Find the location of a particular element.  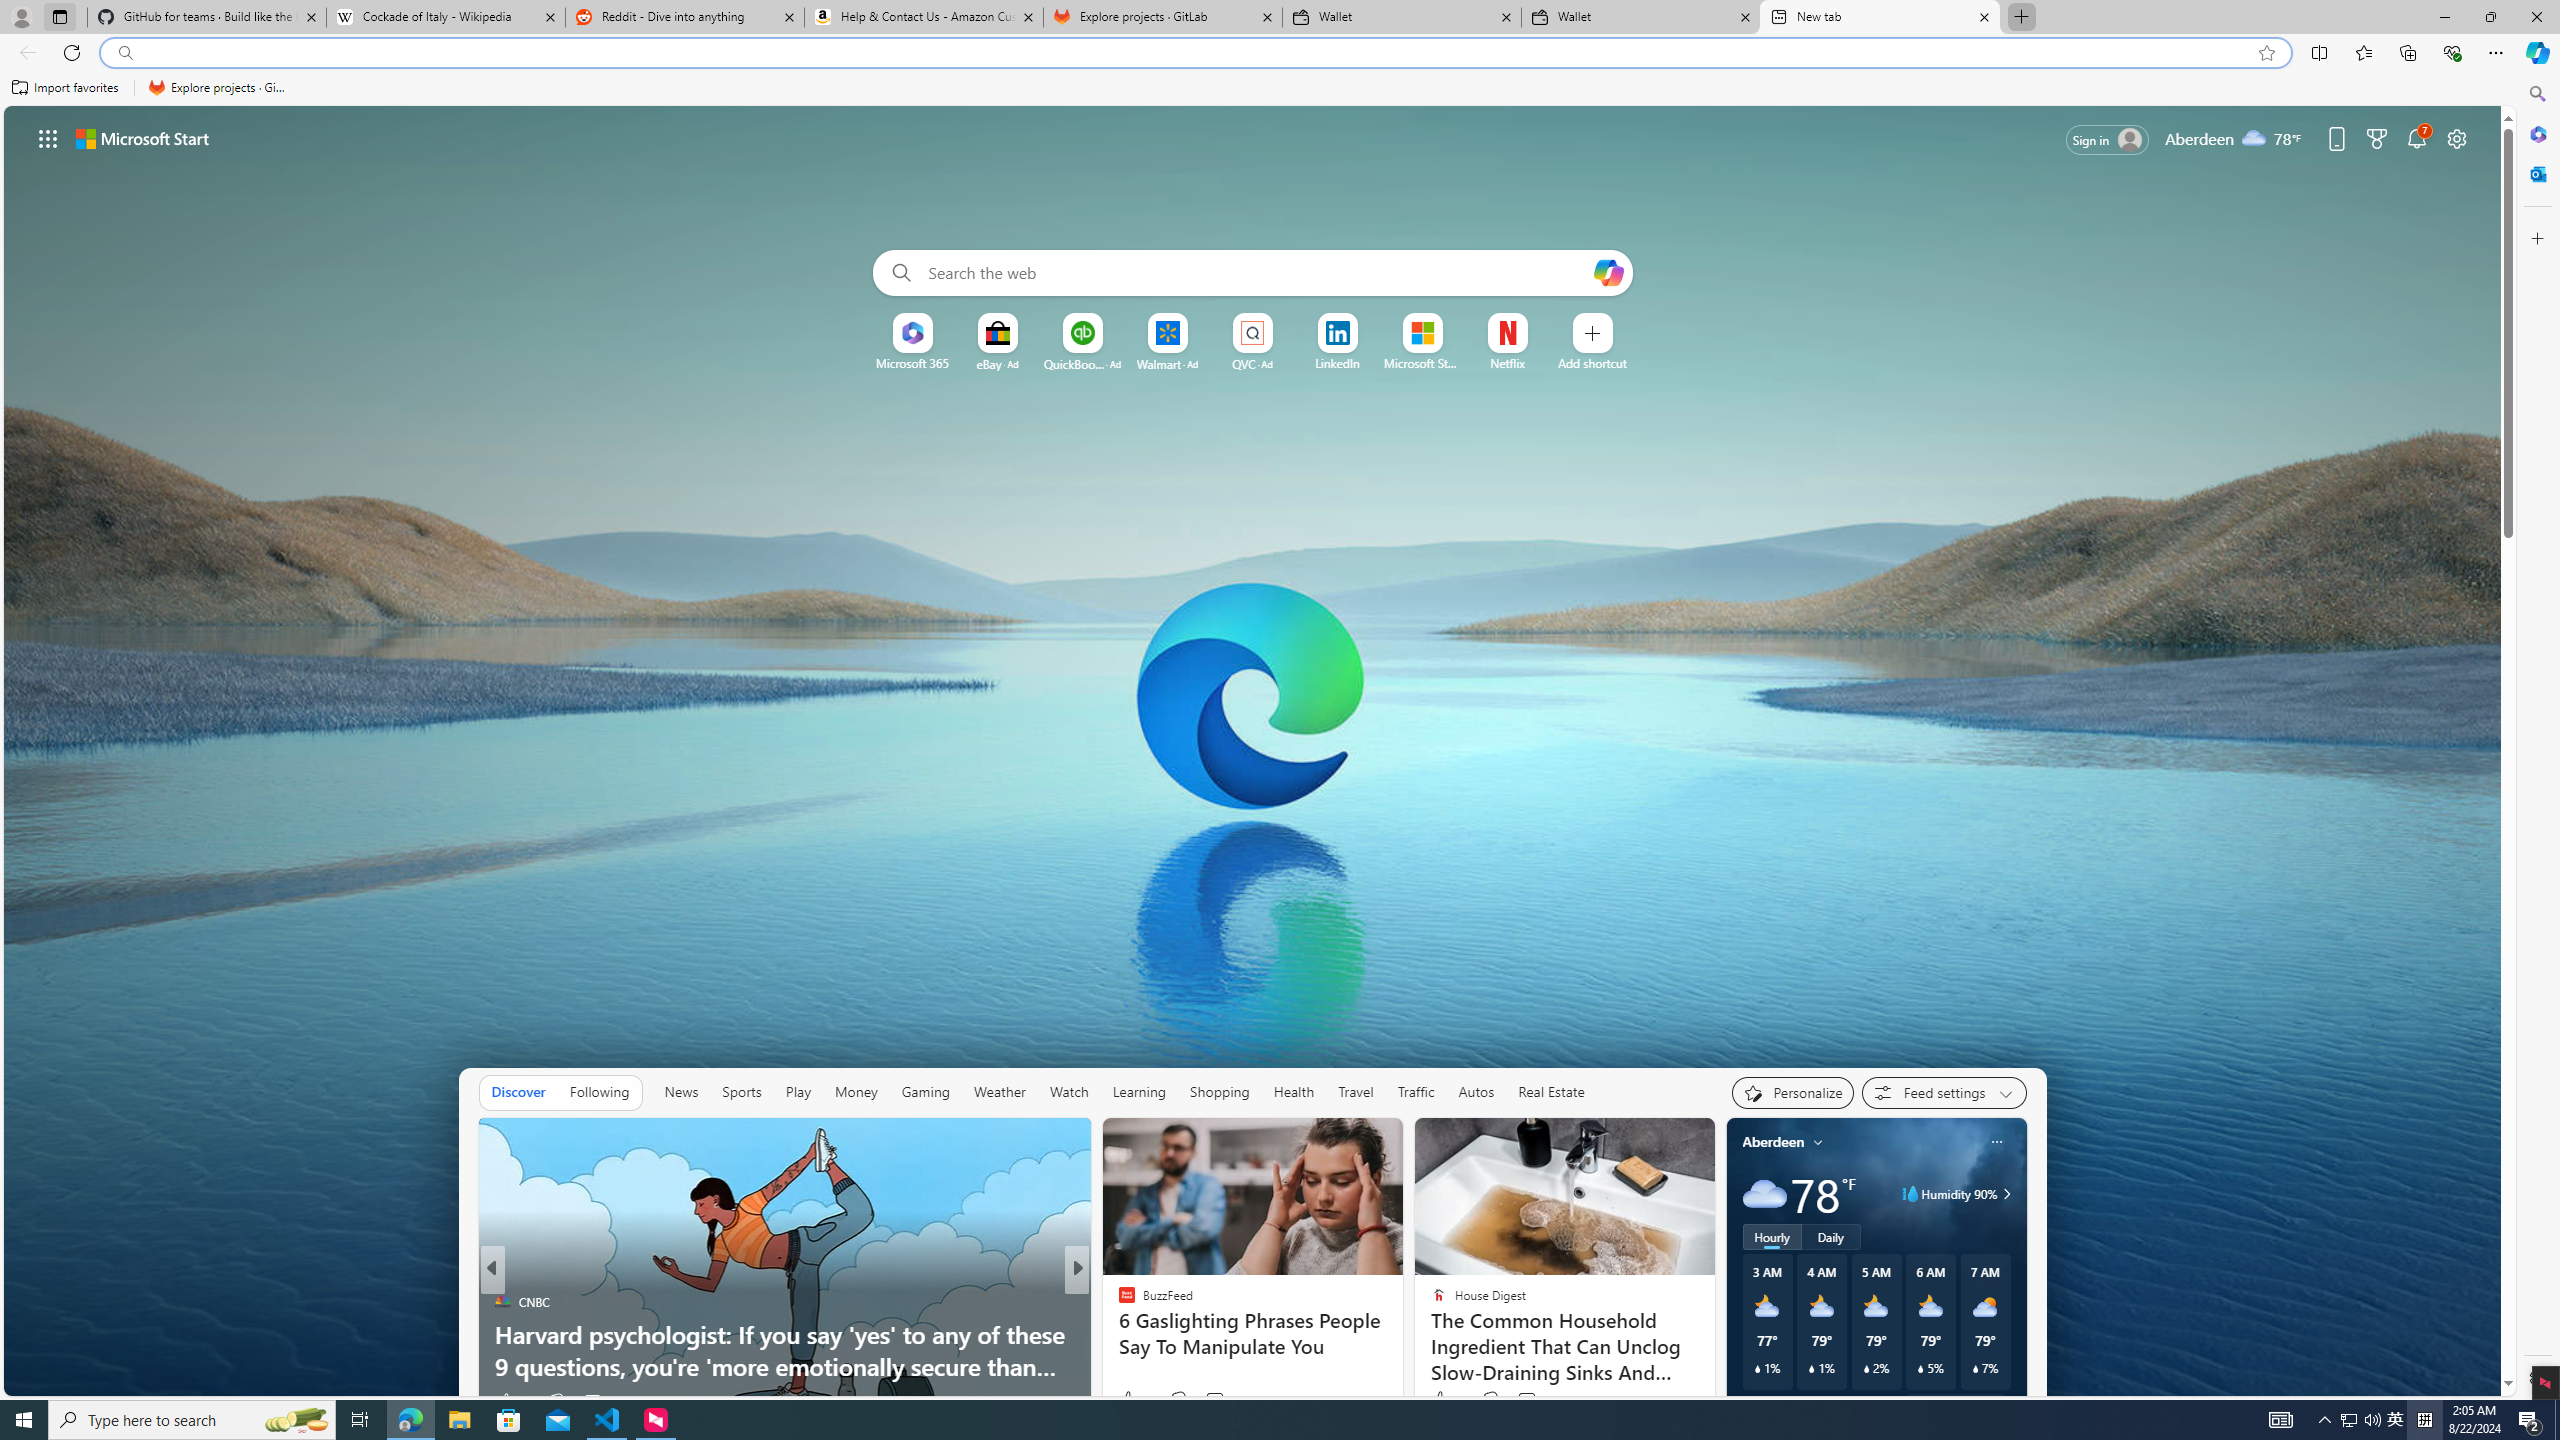

View comments 1k Comment is located at coordinates (1208, 1402).